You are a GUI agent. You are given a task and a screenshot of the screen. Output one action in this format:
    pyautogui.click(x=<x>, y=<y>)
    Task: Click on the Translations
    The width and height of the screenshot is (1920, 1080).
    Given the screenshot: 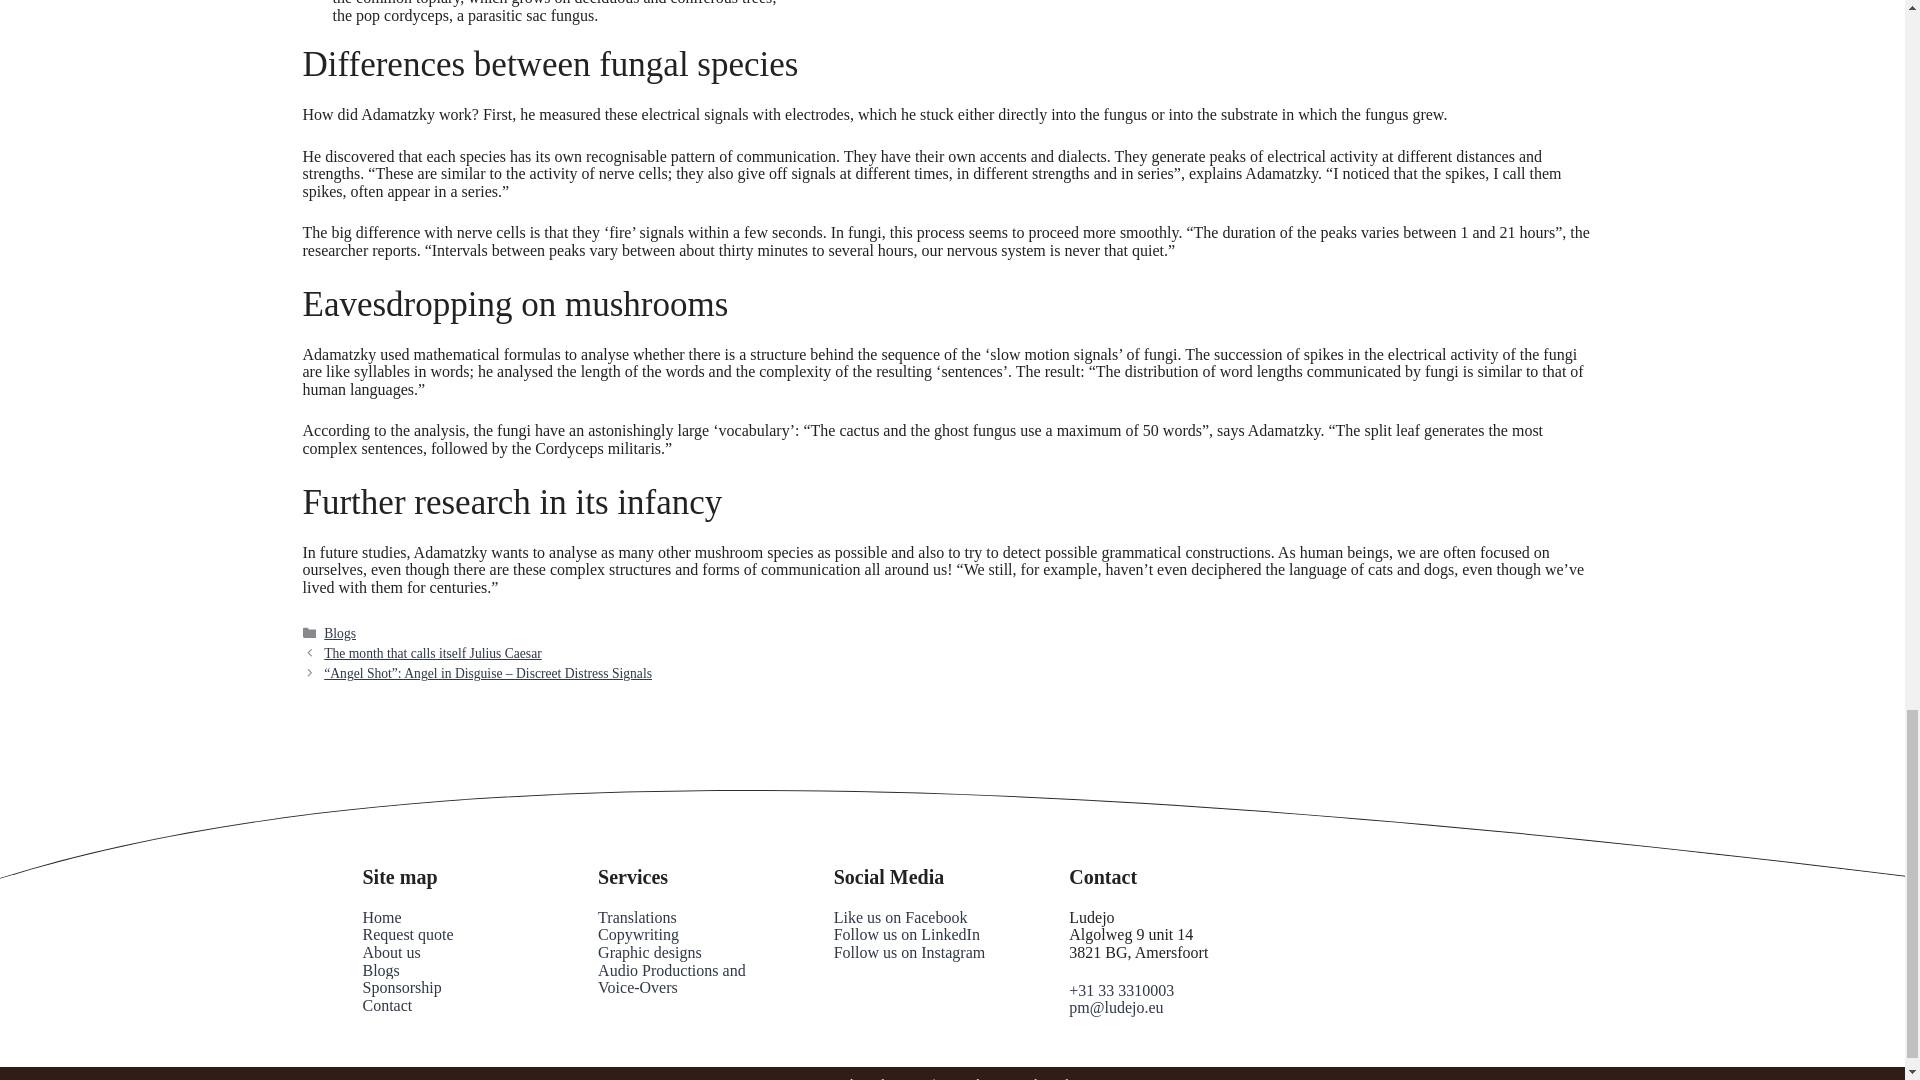 What is the action you would take?
    pyautogui.click(x=637, y=917)
    